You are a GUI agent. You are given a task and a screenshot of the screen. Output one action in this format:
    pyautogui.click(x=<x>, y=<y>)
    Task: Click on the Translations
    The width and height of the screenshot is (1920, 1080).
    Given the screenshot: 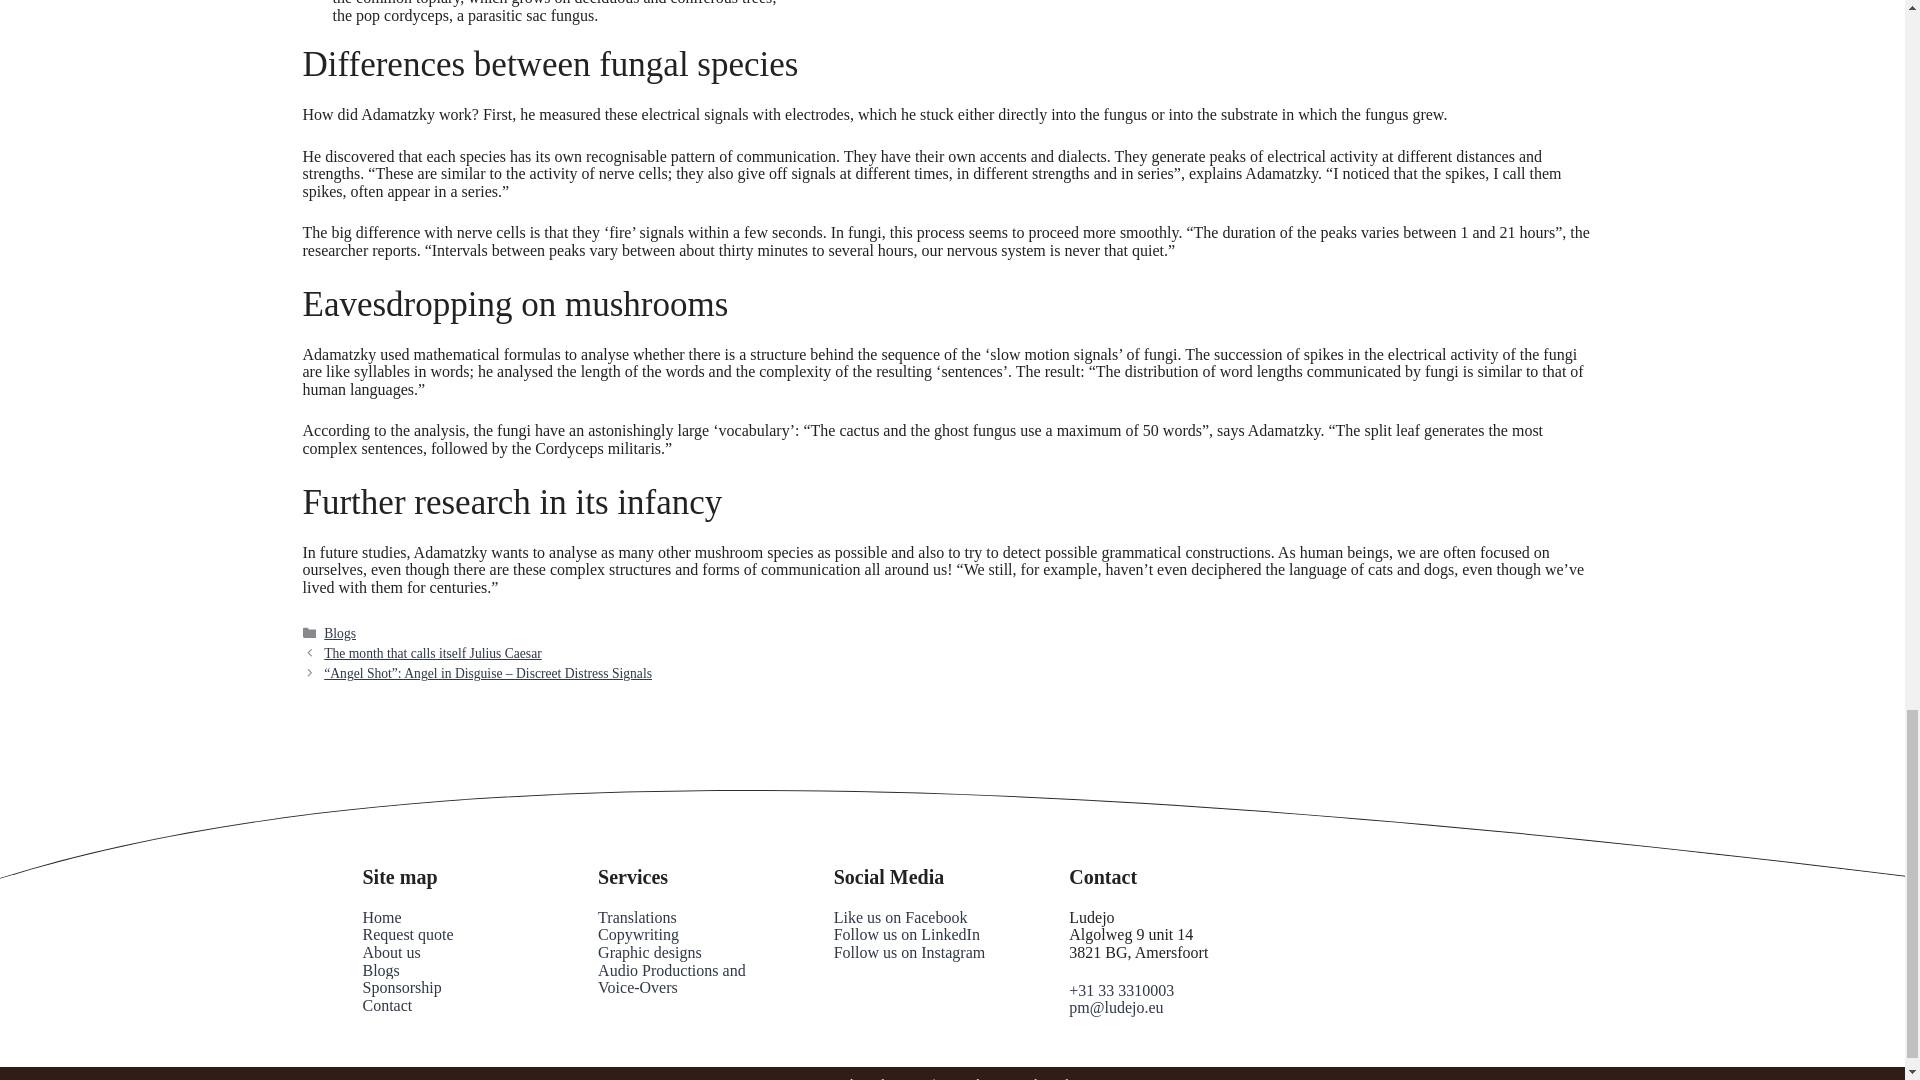 What is the action you would take?
    pyautogui.click(x=637, y=917)
    